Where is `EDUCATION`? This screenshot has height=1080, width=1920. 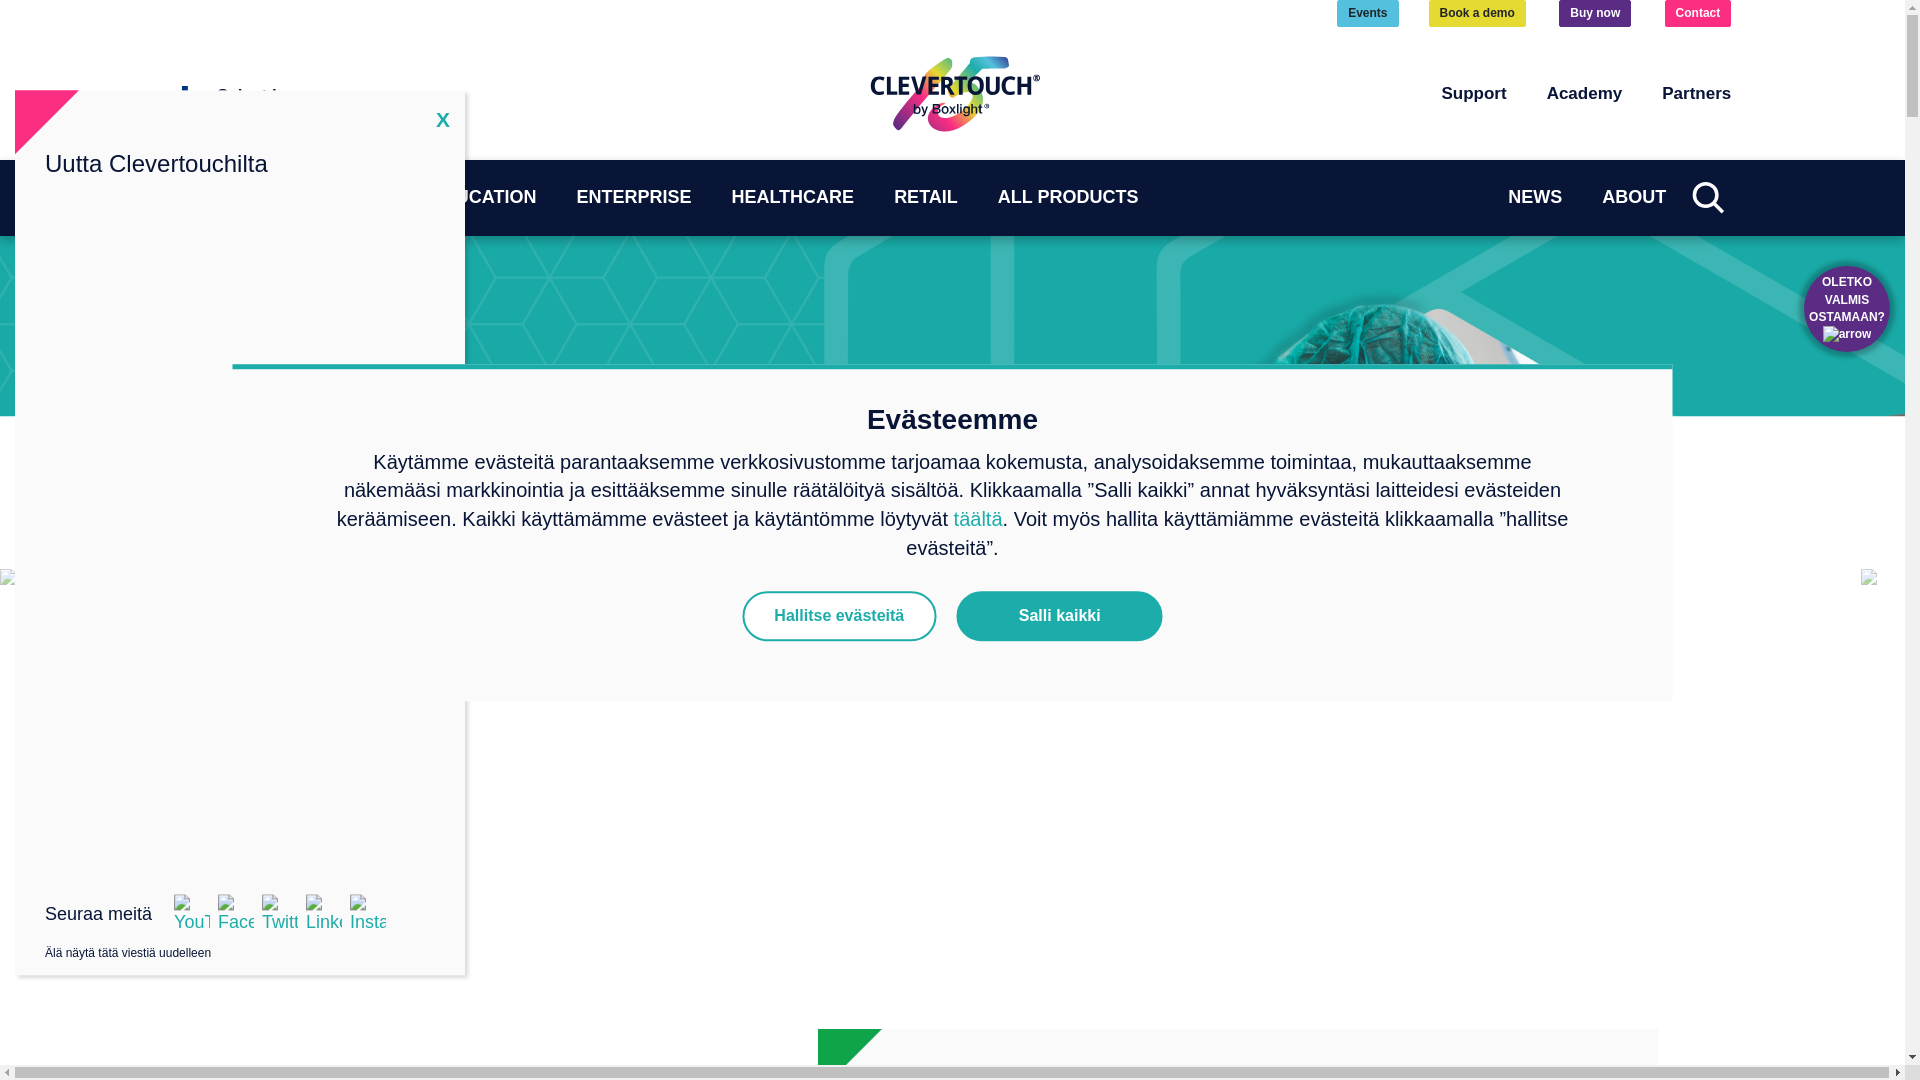 EDUCATION is located at coordinates (255, 198).